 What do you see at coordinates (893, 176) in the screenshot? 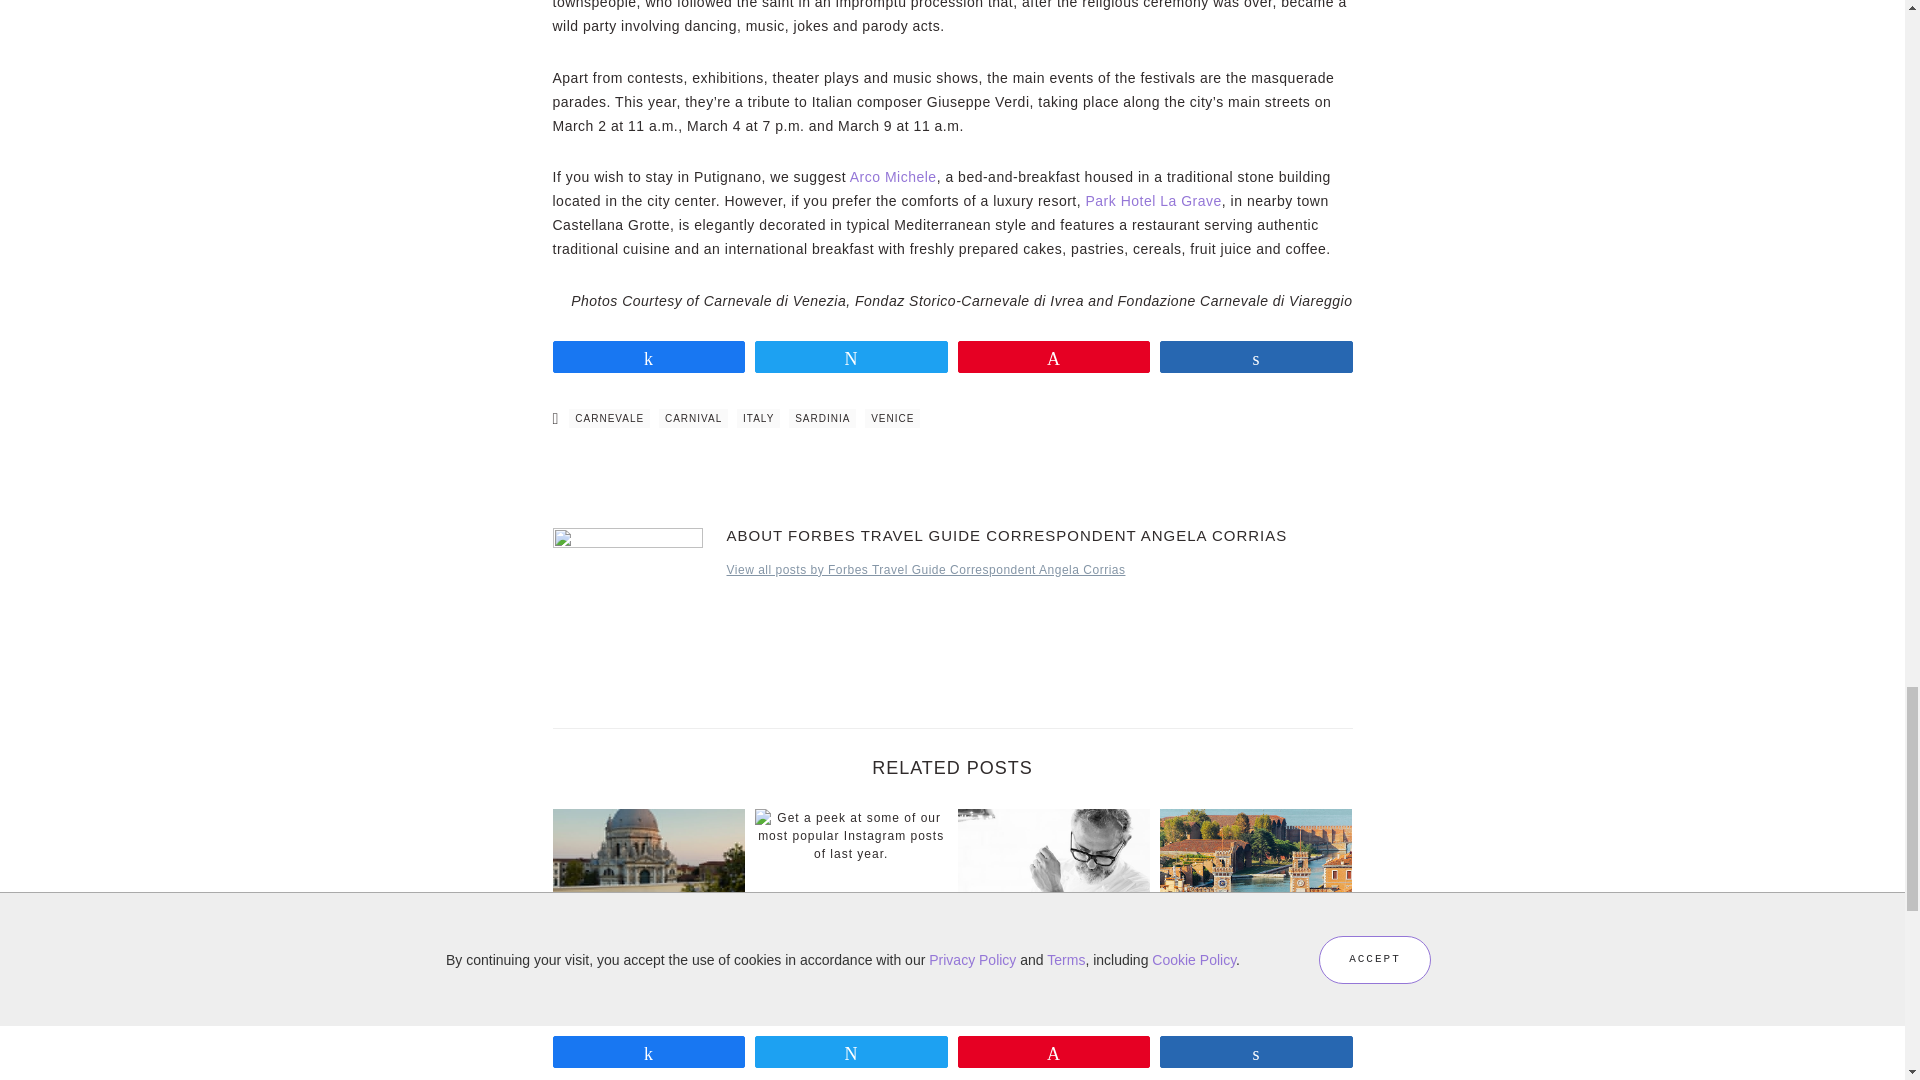
I see `Arco Michele` at bounding box center [893, 176].